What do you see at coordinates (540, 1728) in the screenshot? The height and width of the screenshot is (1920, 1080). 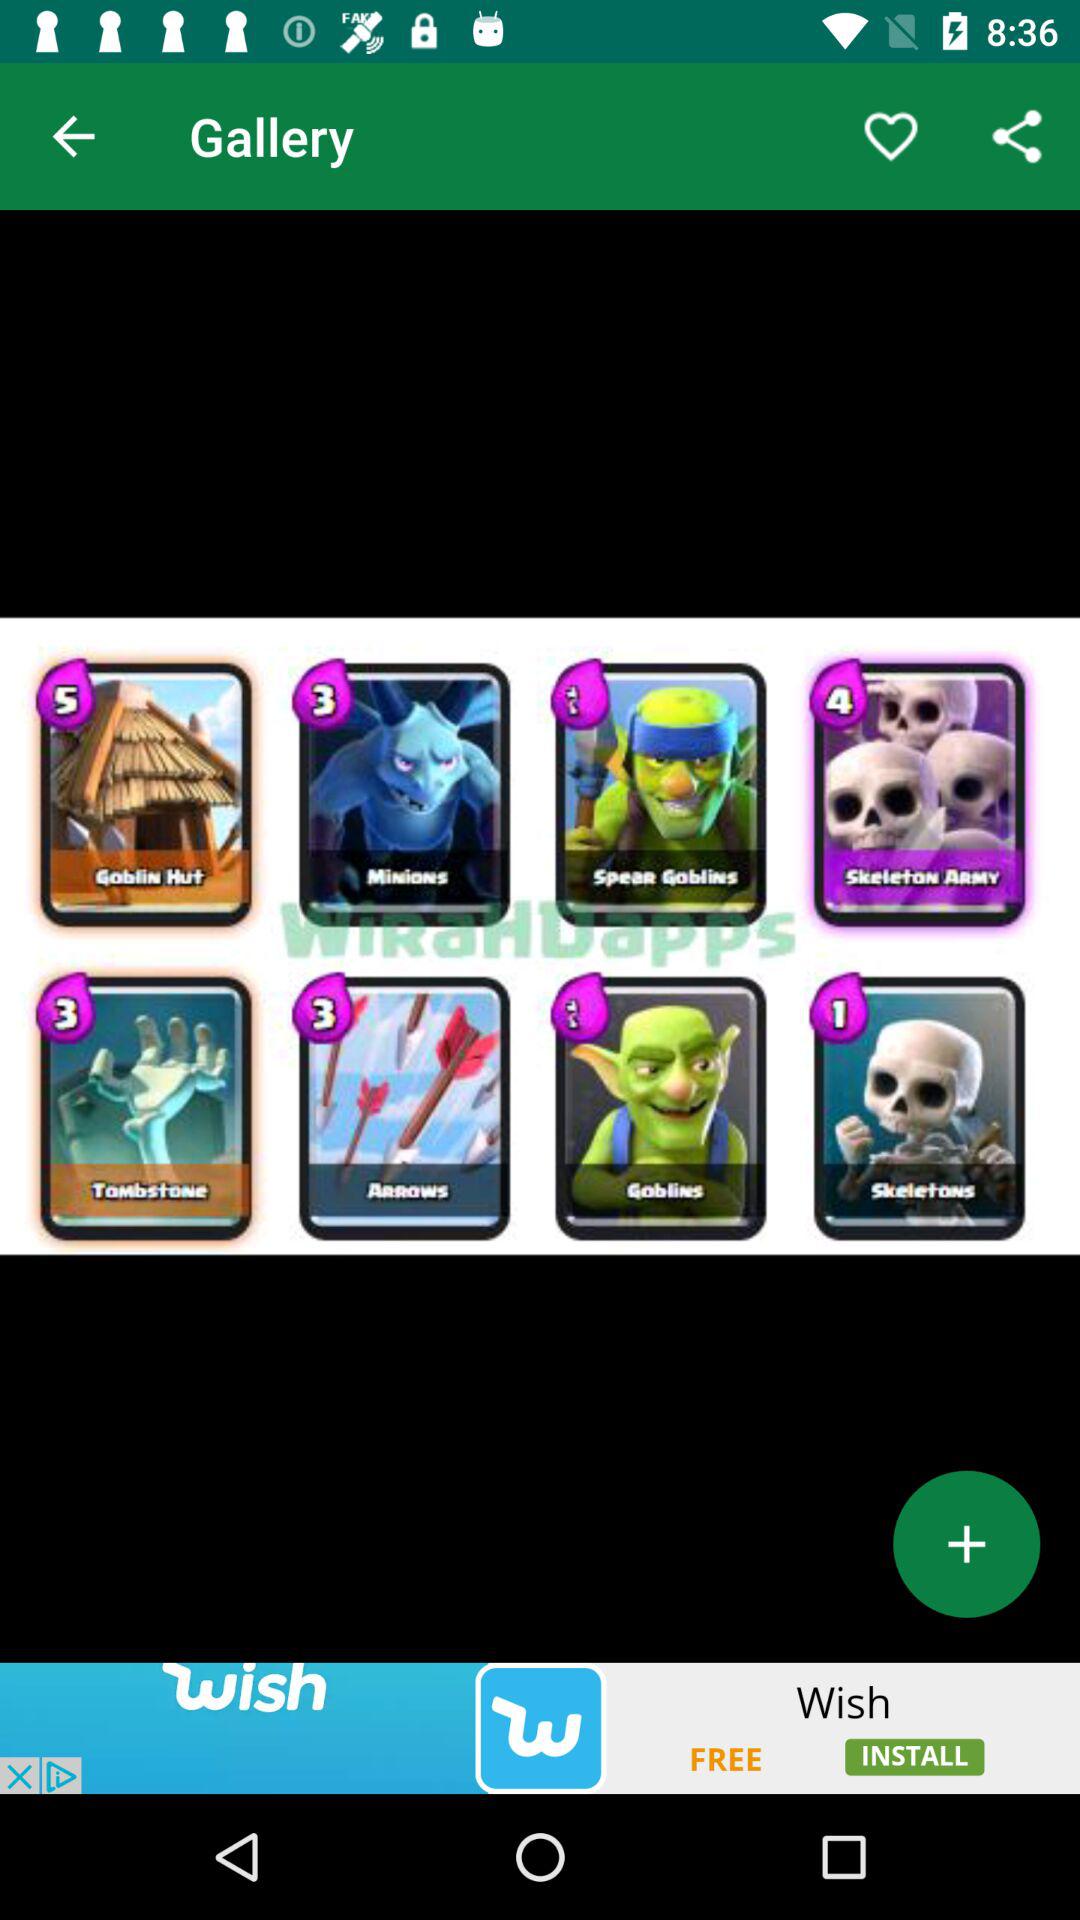 I see `go to website` at bounding box center [540, 1728].